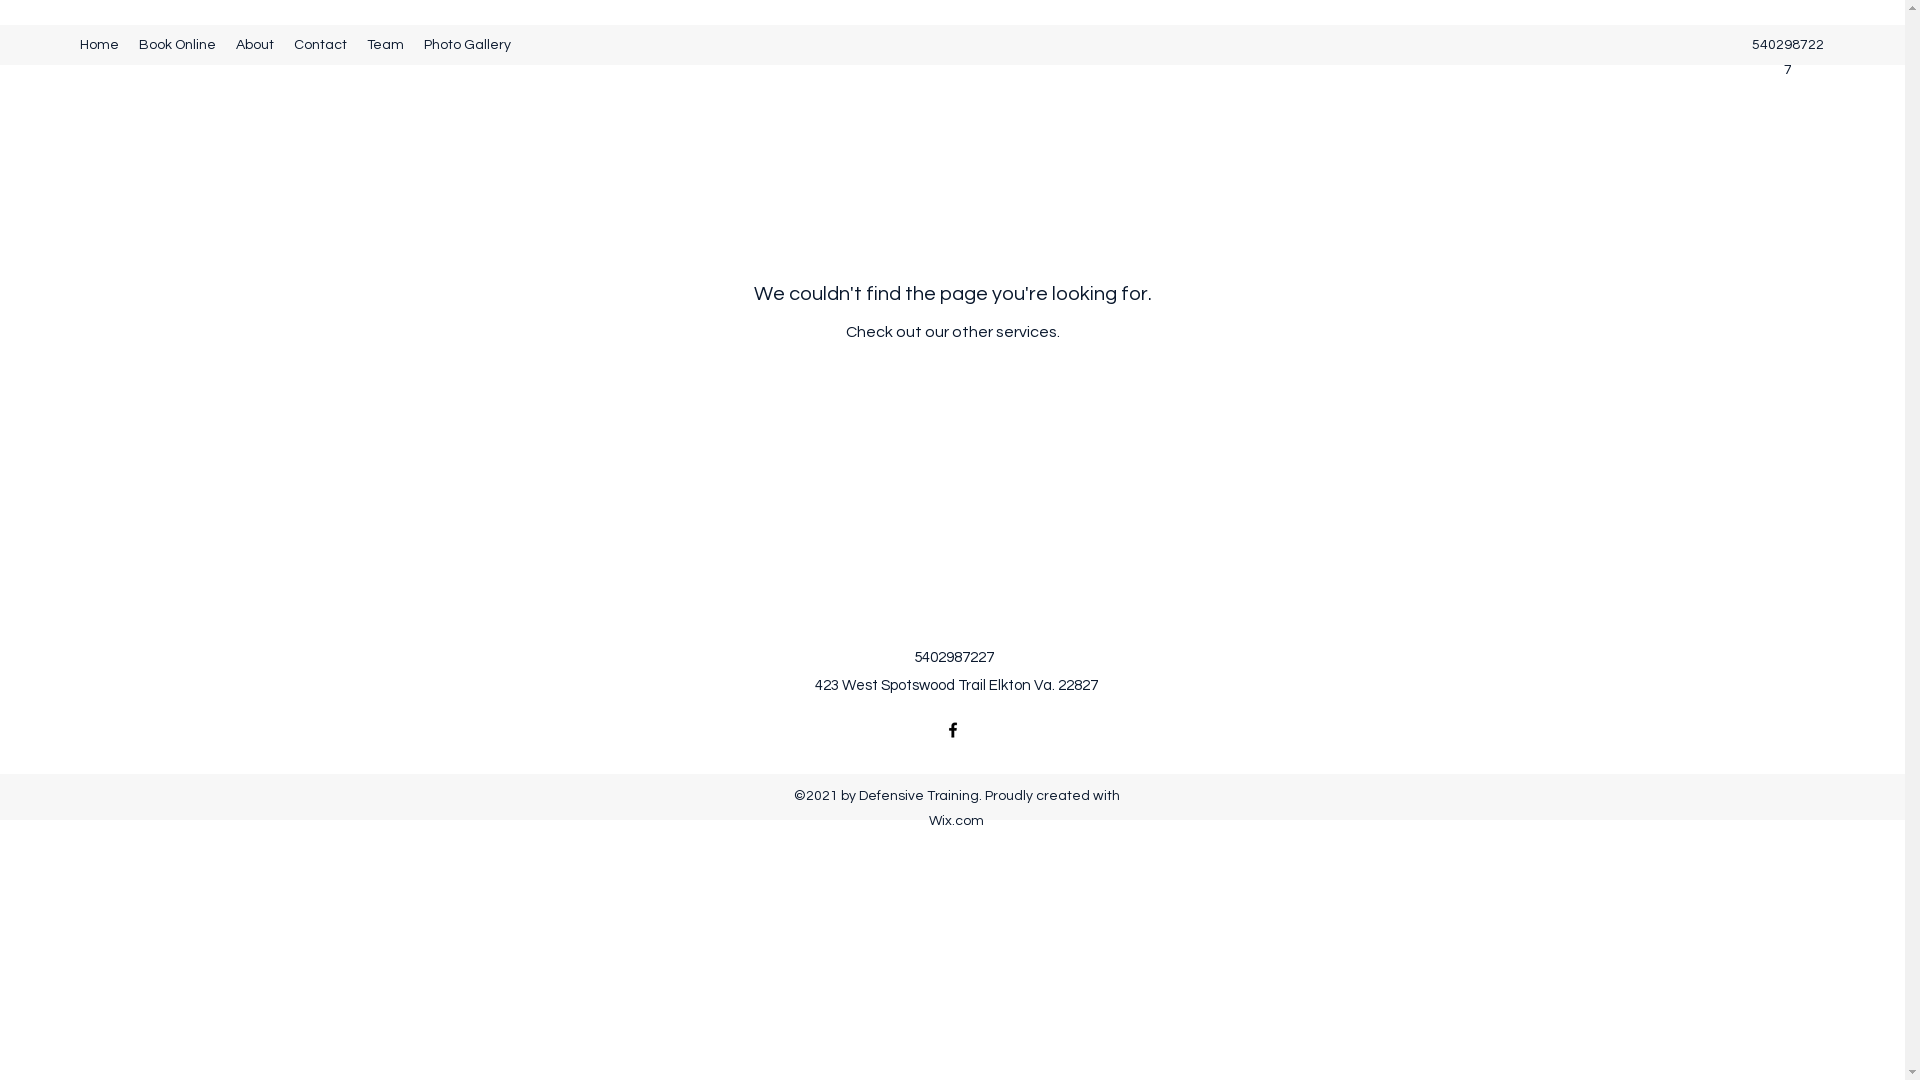 The image size is (1920, 1080). I want to click on Home, so click(100, 45).